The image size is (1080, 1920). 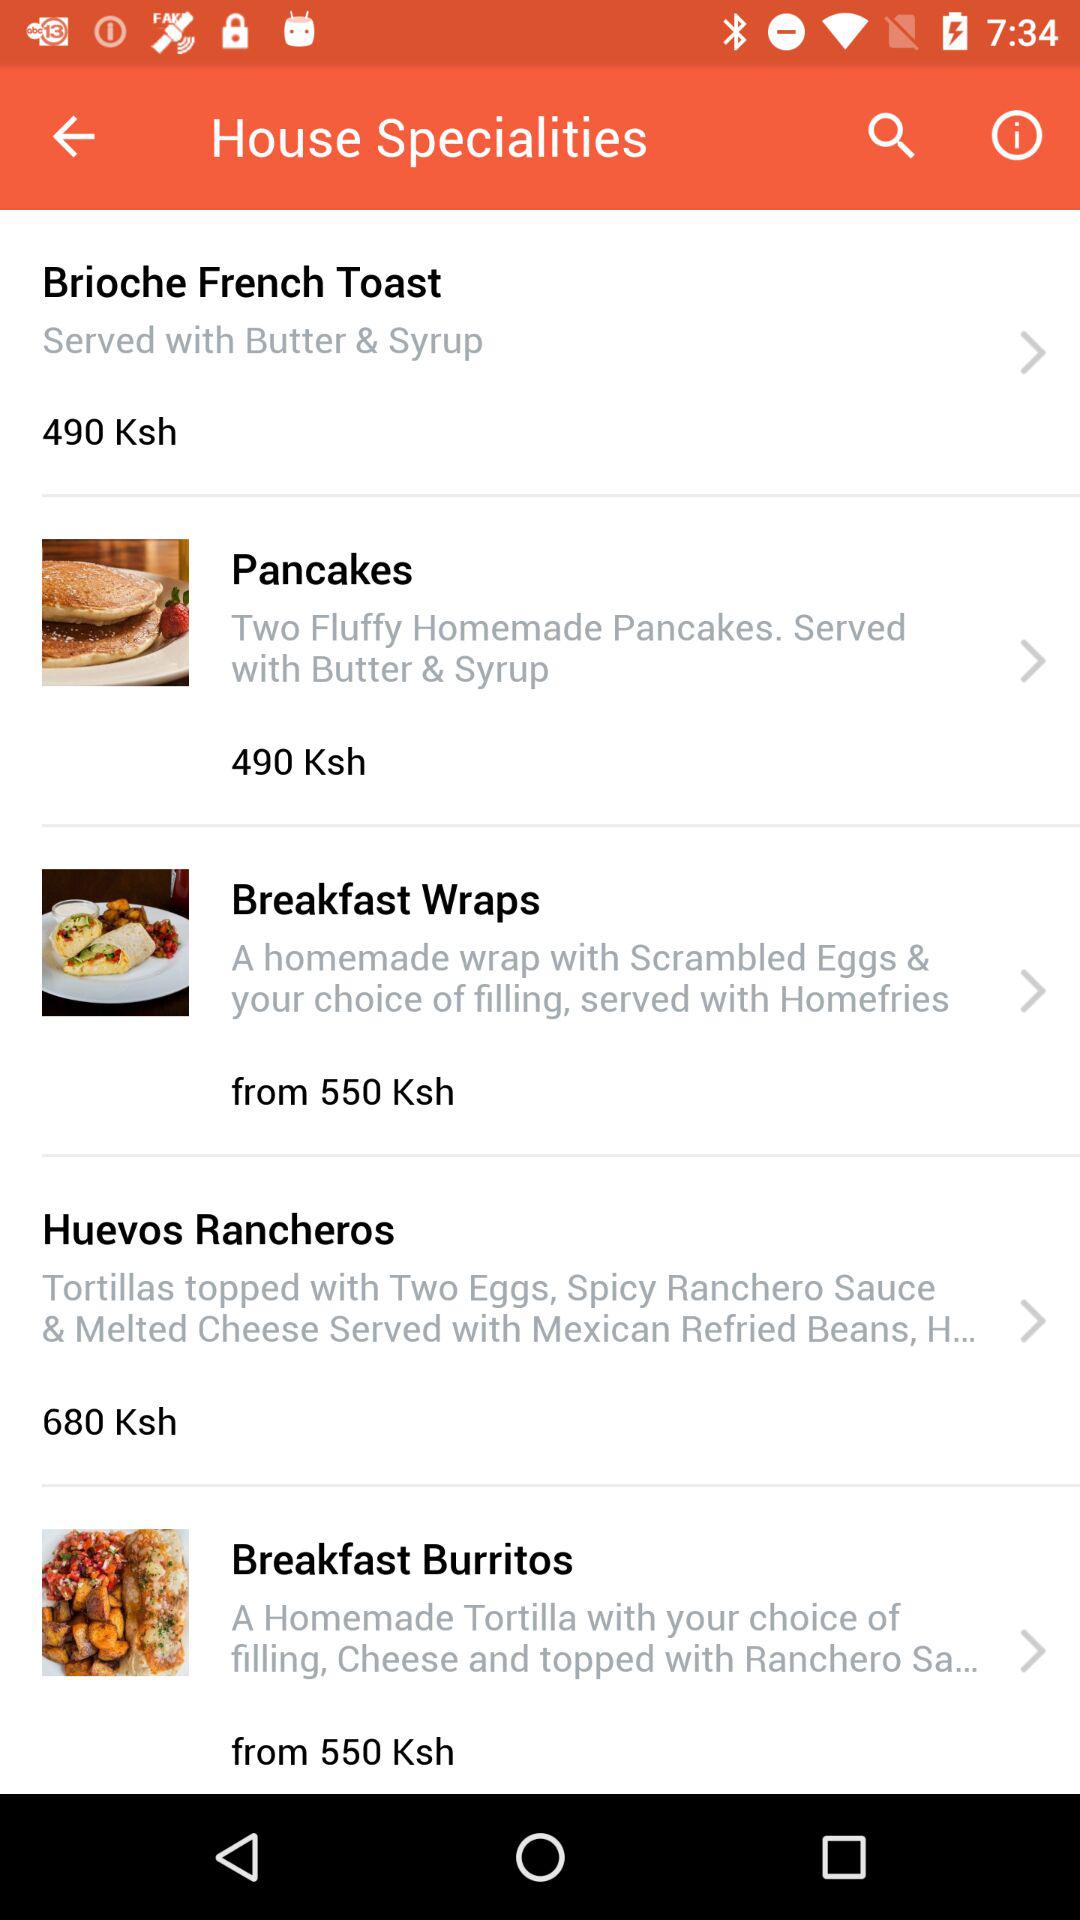 What do you see at coordinates (1032, 354) in the screenshot?
I see `launch item to the right of served with butter icon` at bounding box center [1032, 354].